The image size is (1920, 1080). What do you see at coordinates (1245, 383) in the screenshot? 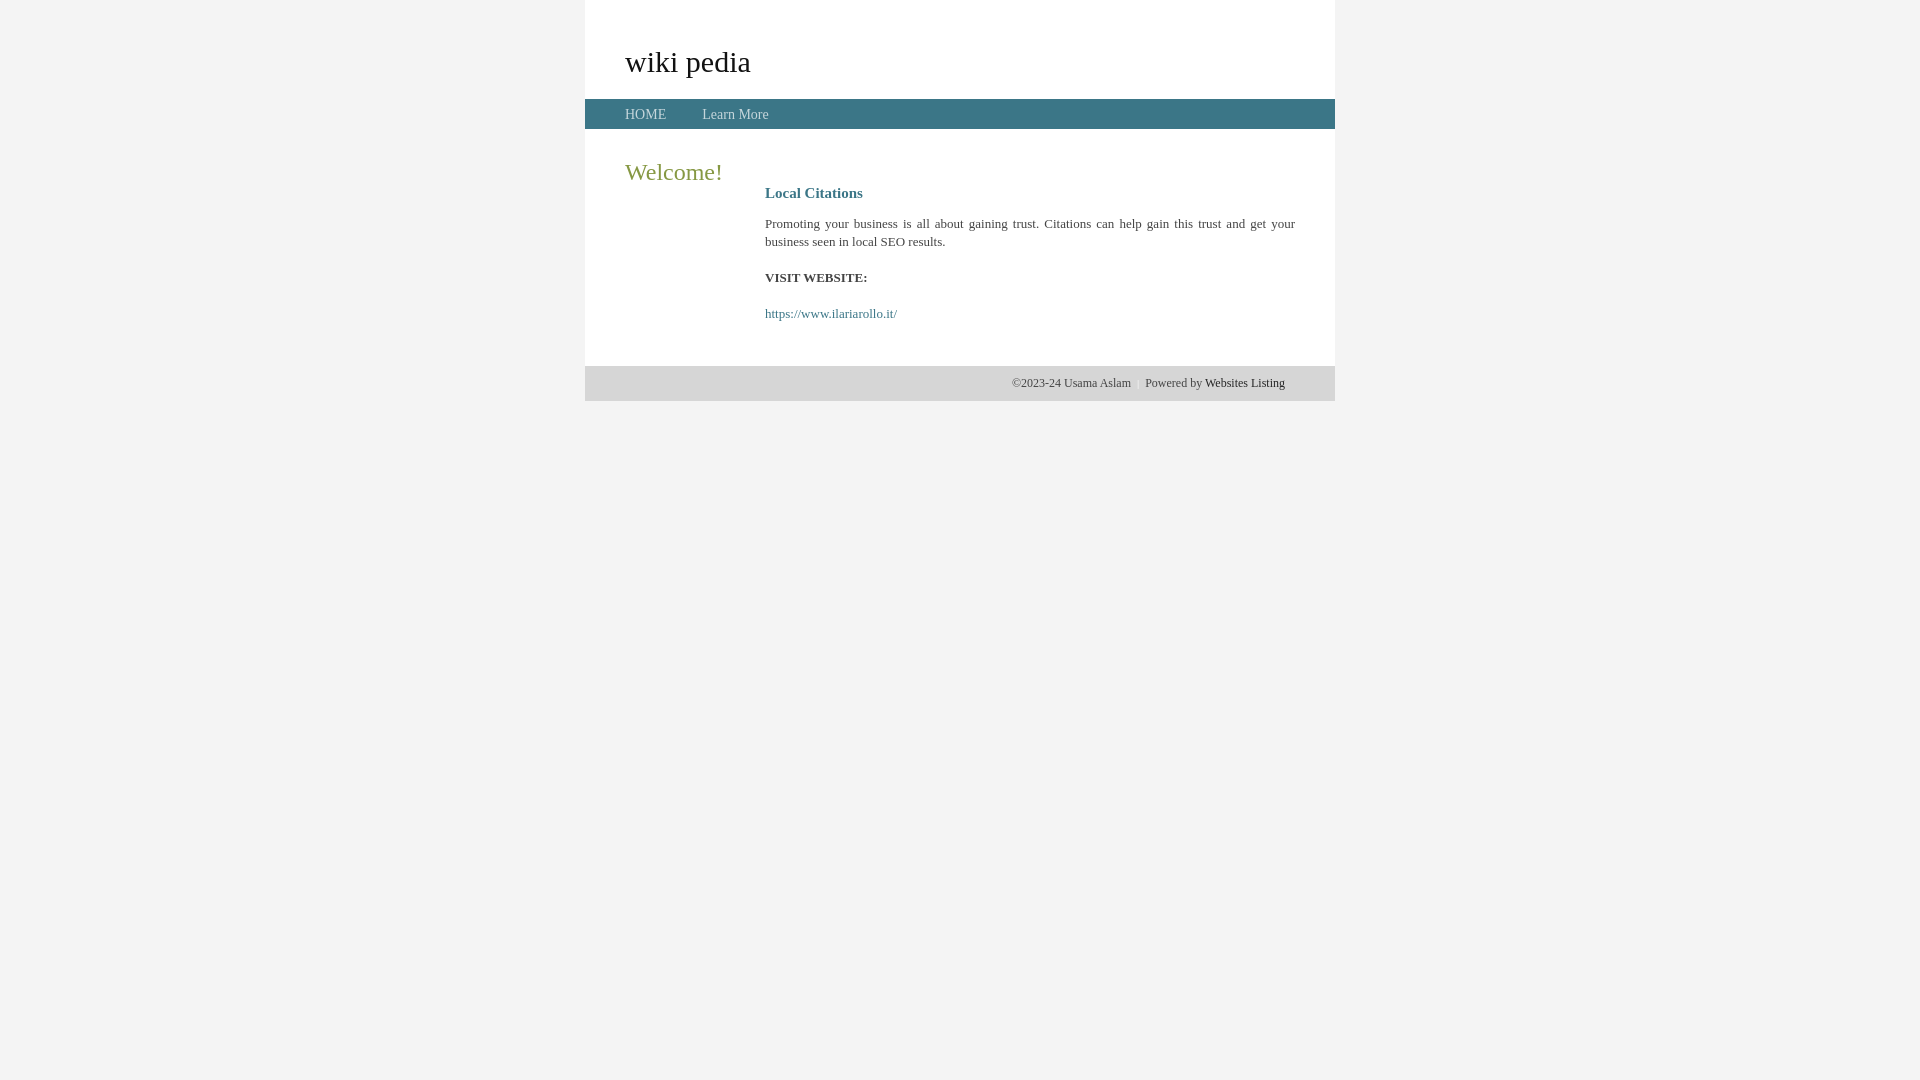
I see `Websites Listing` at bounding box center [1245, 383].